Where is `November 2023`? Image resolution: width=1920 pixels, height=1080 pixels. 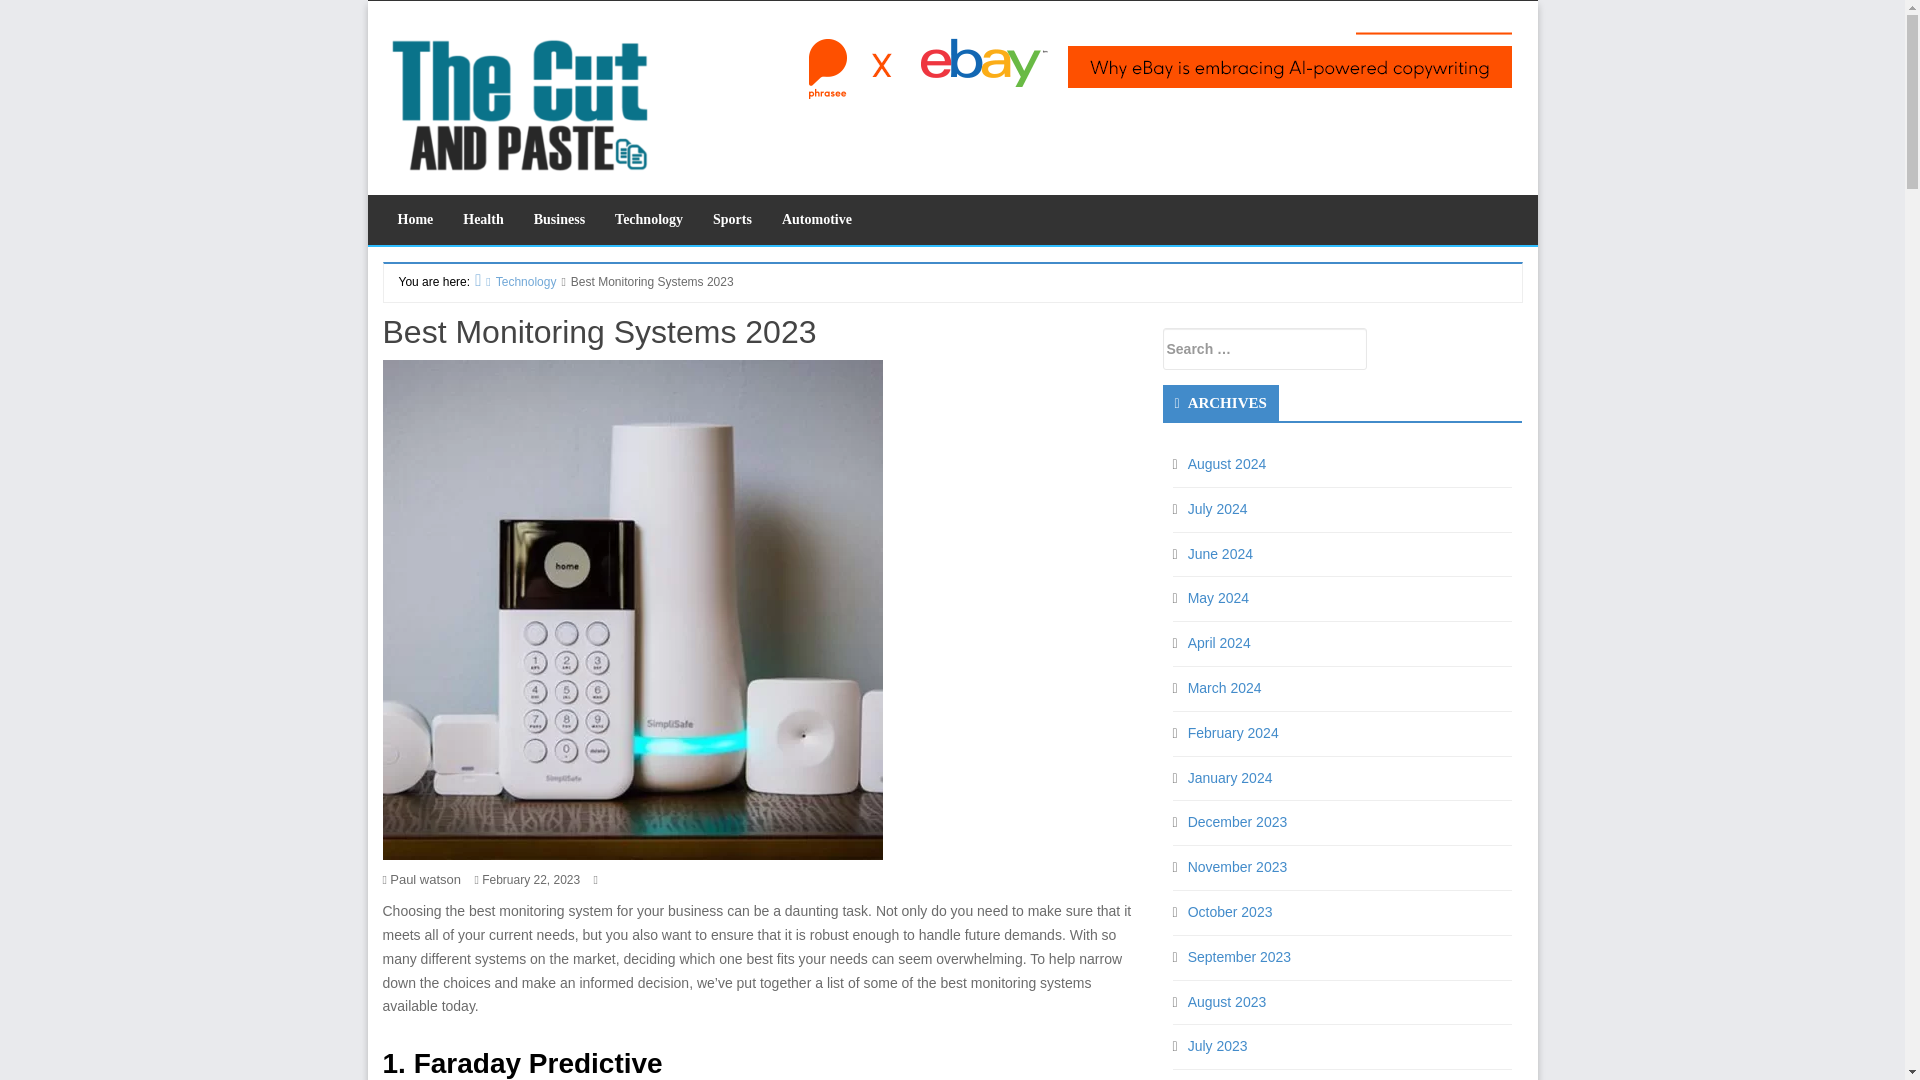 November 2023 is located at coordinates (1238, 822).